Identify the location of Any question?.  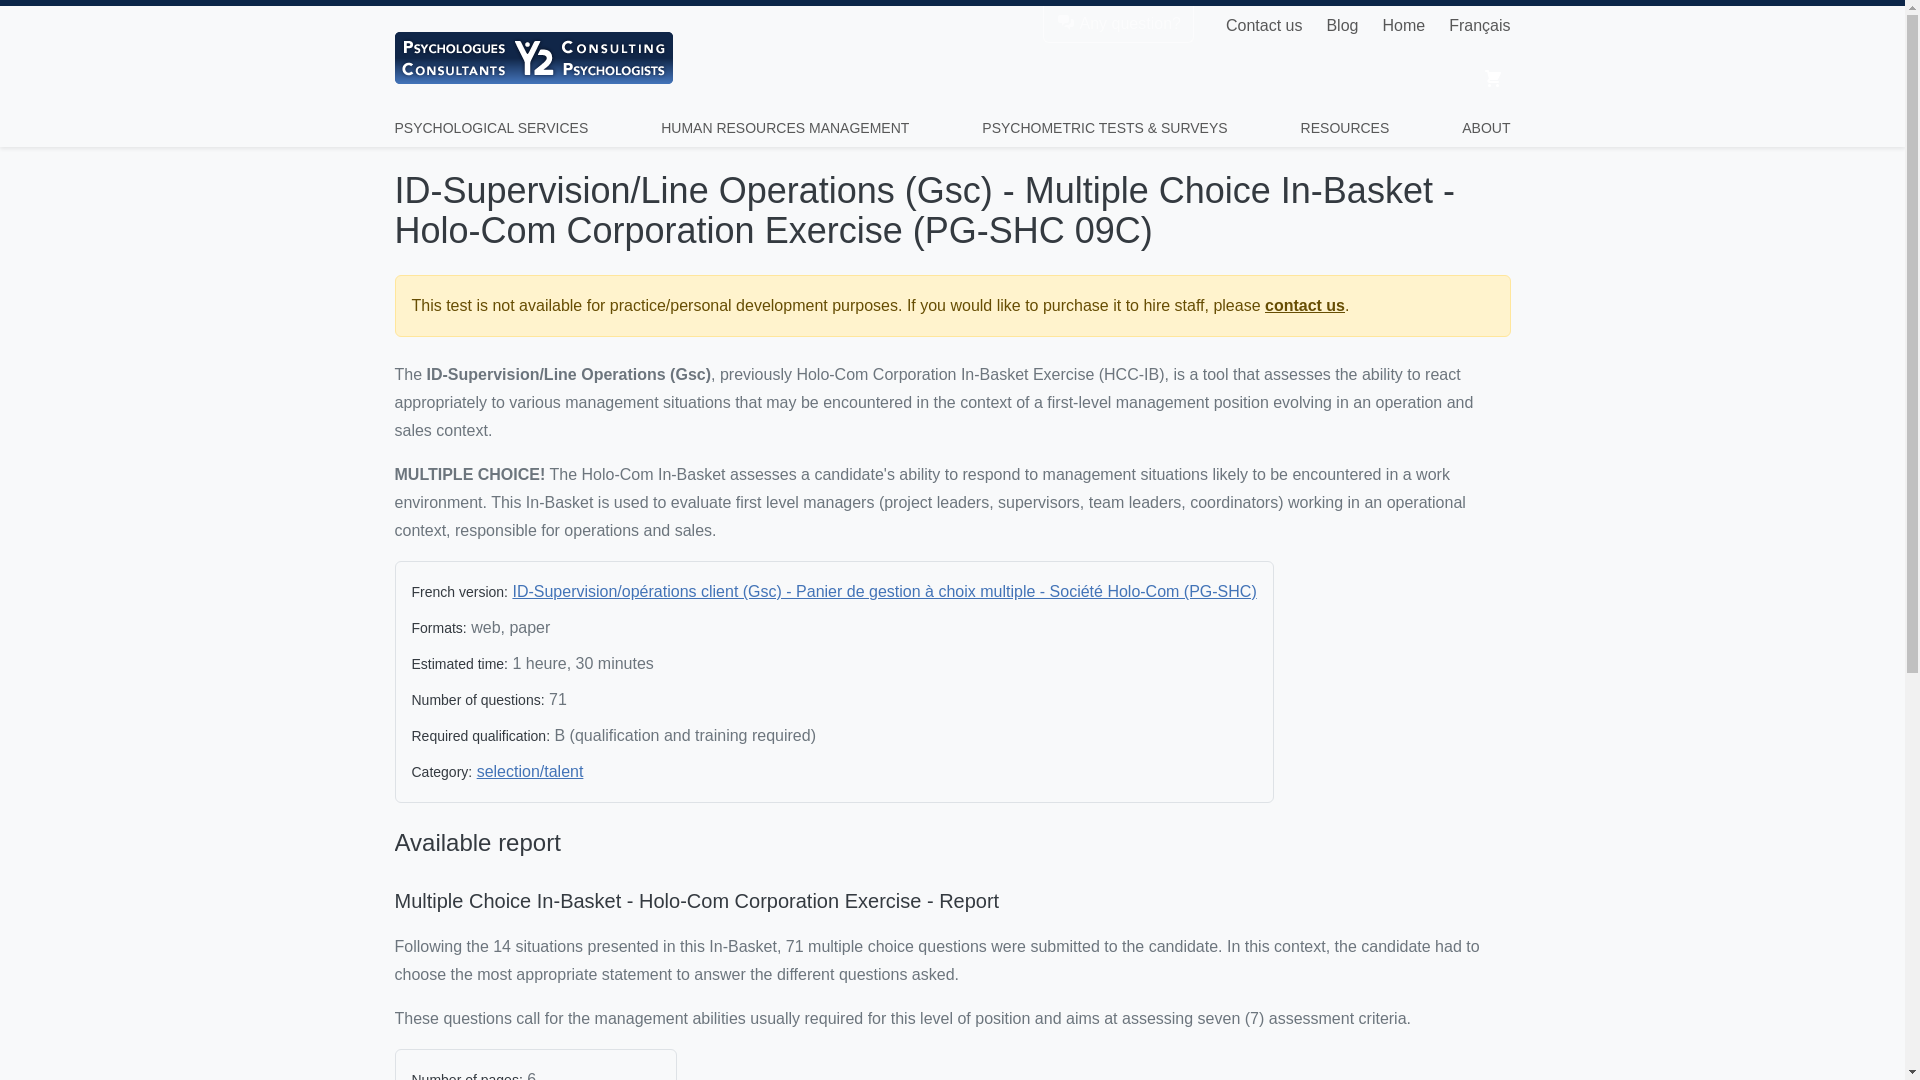
(1118, 24).